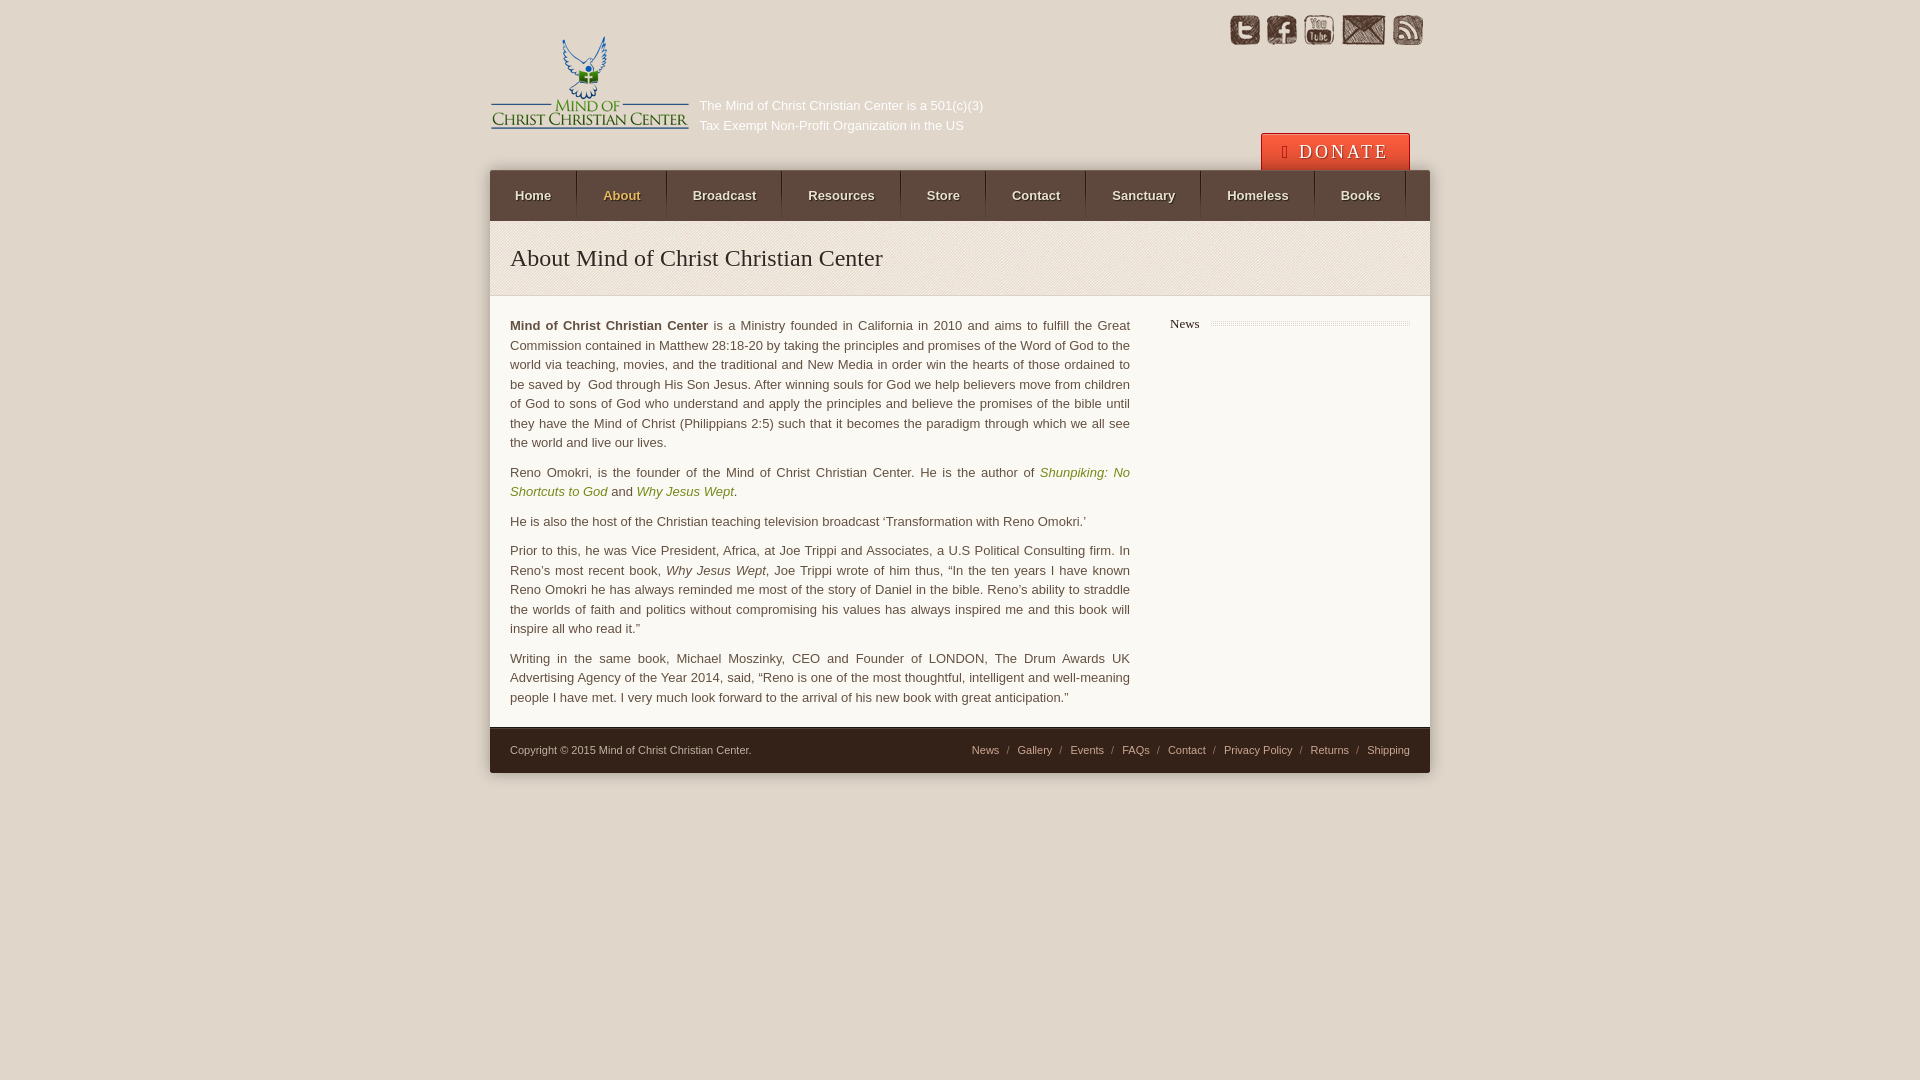  Describe the element at coordinates (1244, 40) in the screenshot. I see `twitter` at that location.